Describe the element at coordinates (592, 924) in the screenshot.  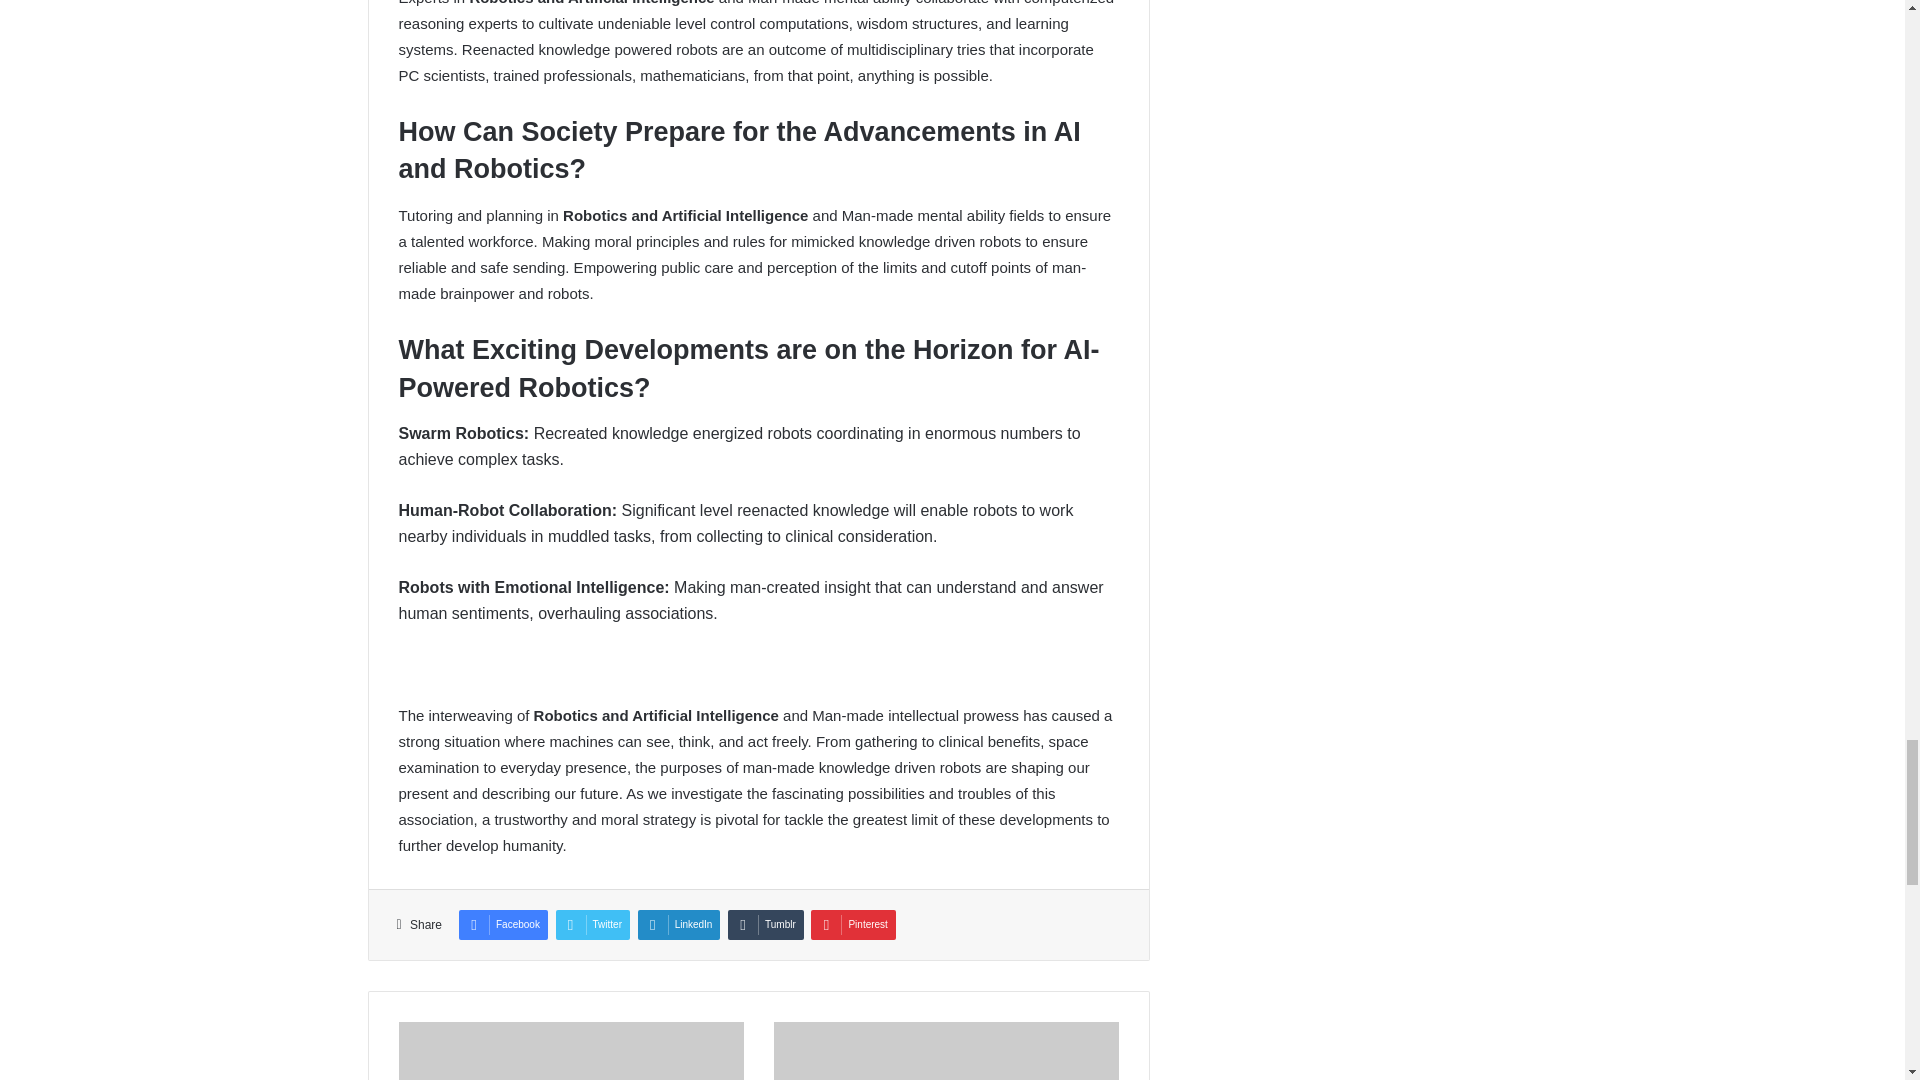
I see `Twitter` at that location.